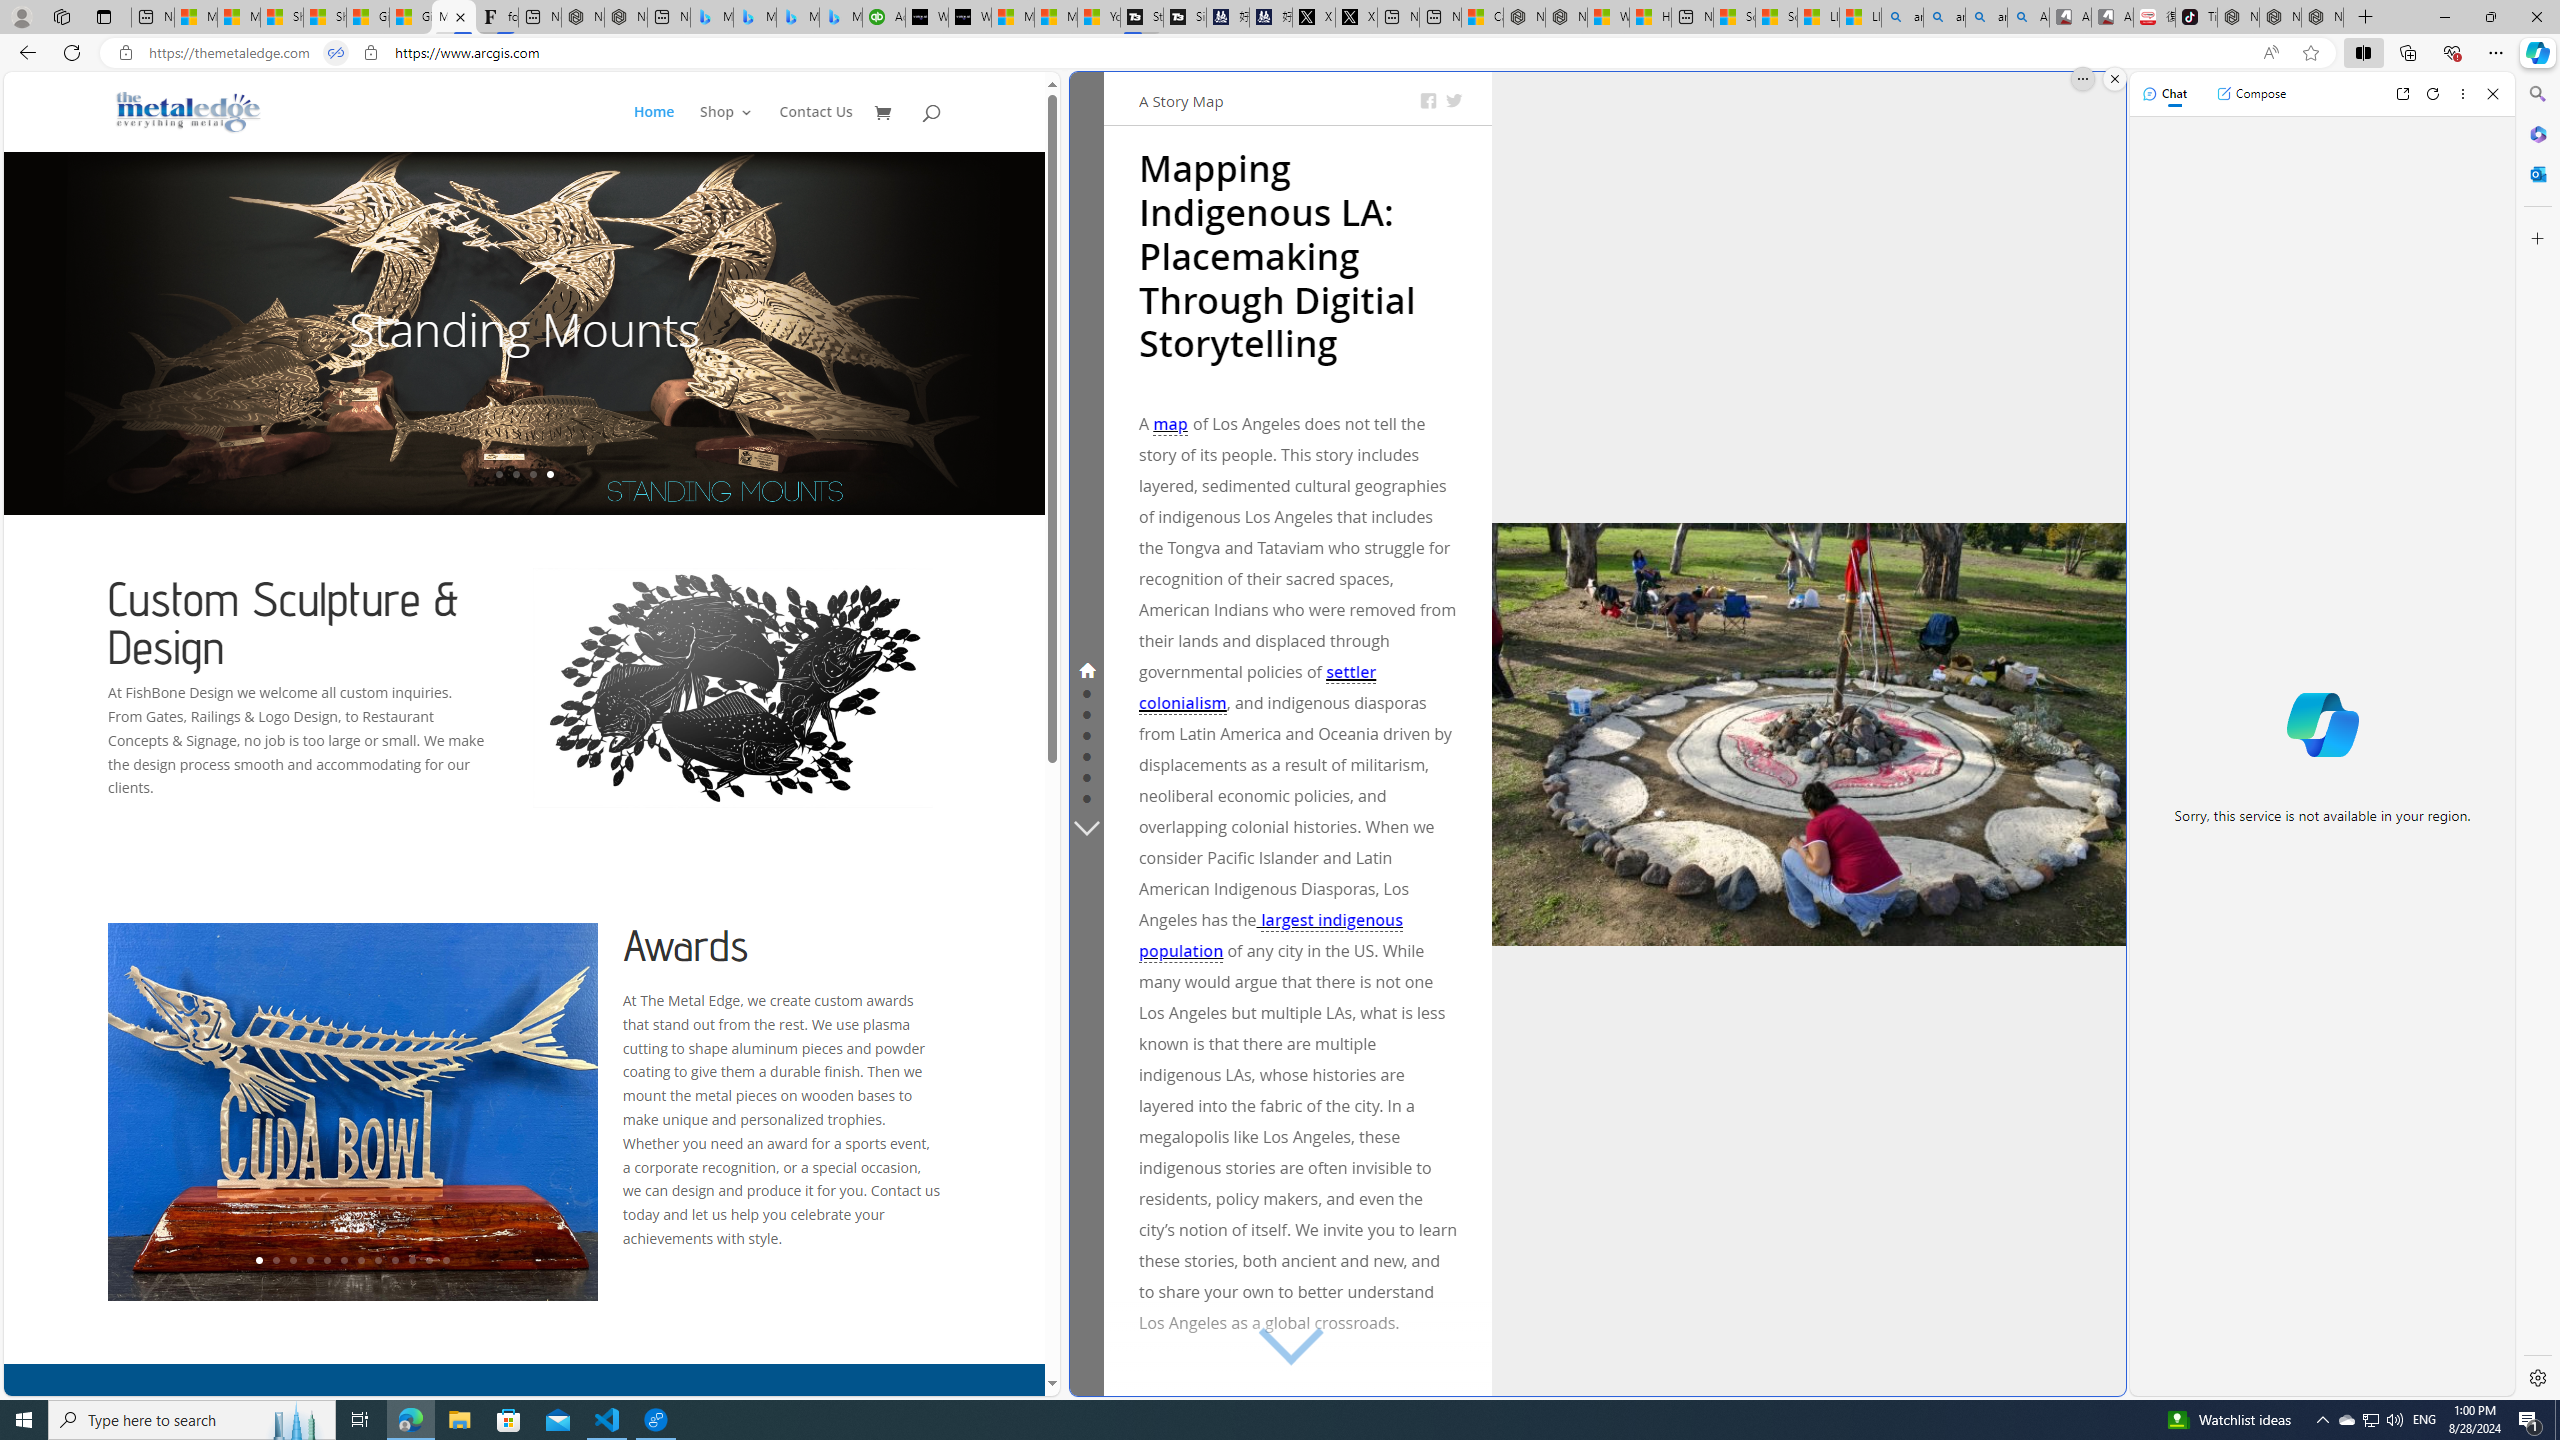 The height and width of the screenshot is (1440, 2560). Describe the element at coordinates (2165, 93) in the screenshot. I see `Chat` at that location.